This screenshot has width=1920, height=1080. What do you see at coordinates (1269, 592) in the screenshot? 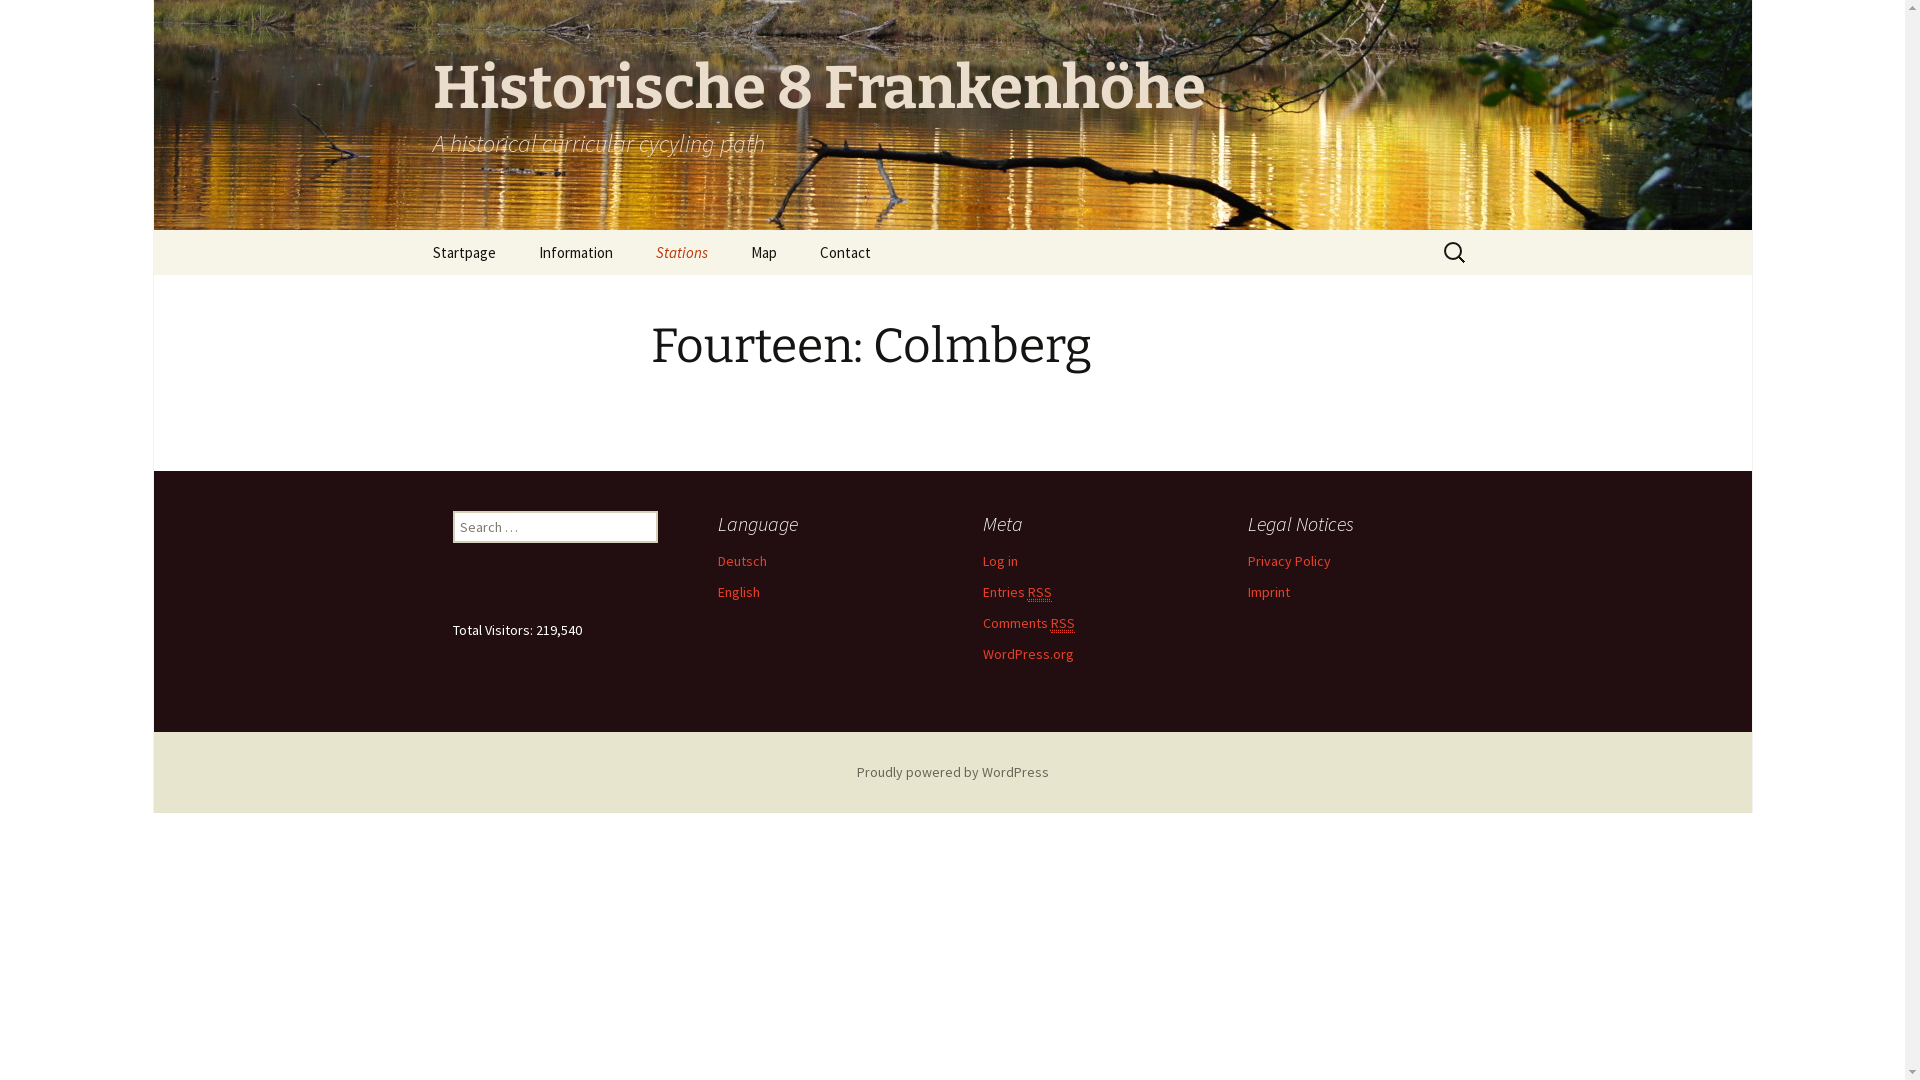
I see `Imprint` at bounding box center [1269, 592].